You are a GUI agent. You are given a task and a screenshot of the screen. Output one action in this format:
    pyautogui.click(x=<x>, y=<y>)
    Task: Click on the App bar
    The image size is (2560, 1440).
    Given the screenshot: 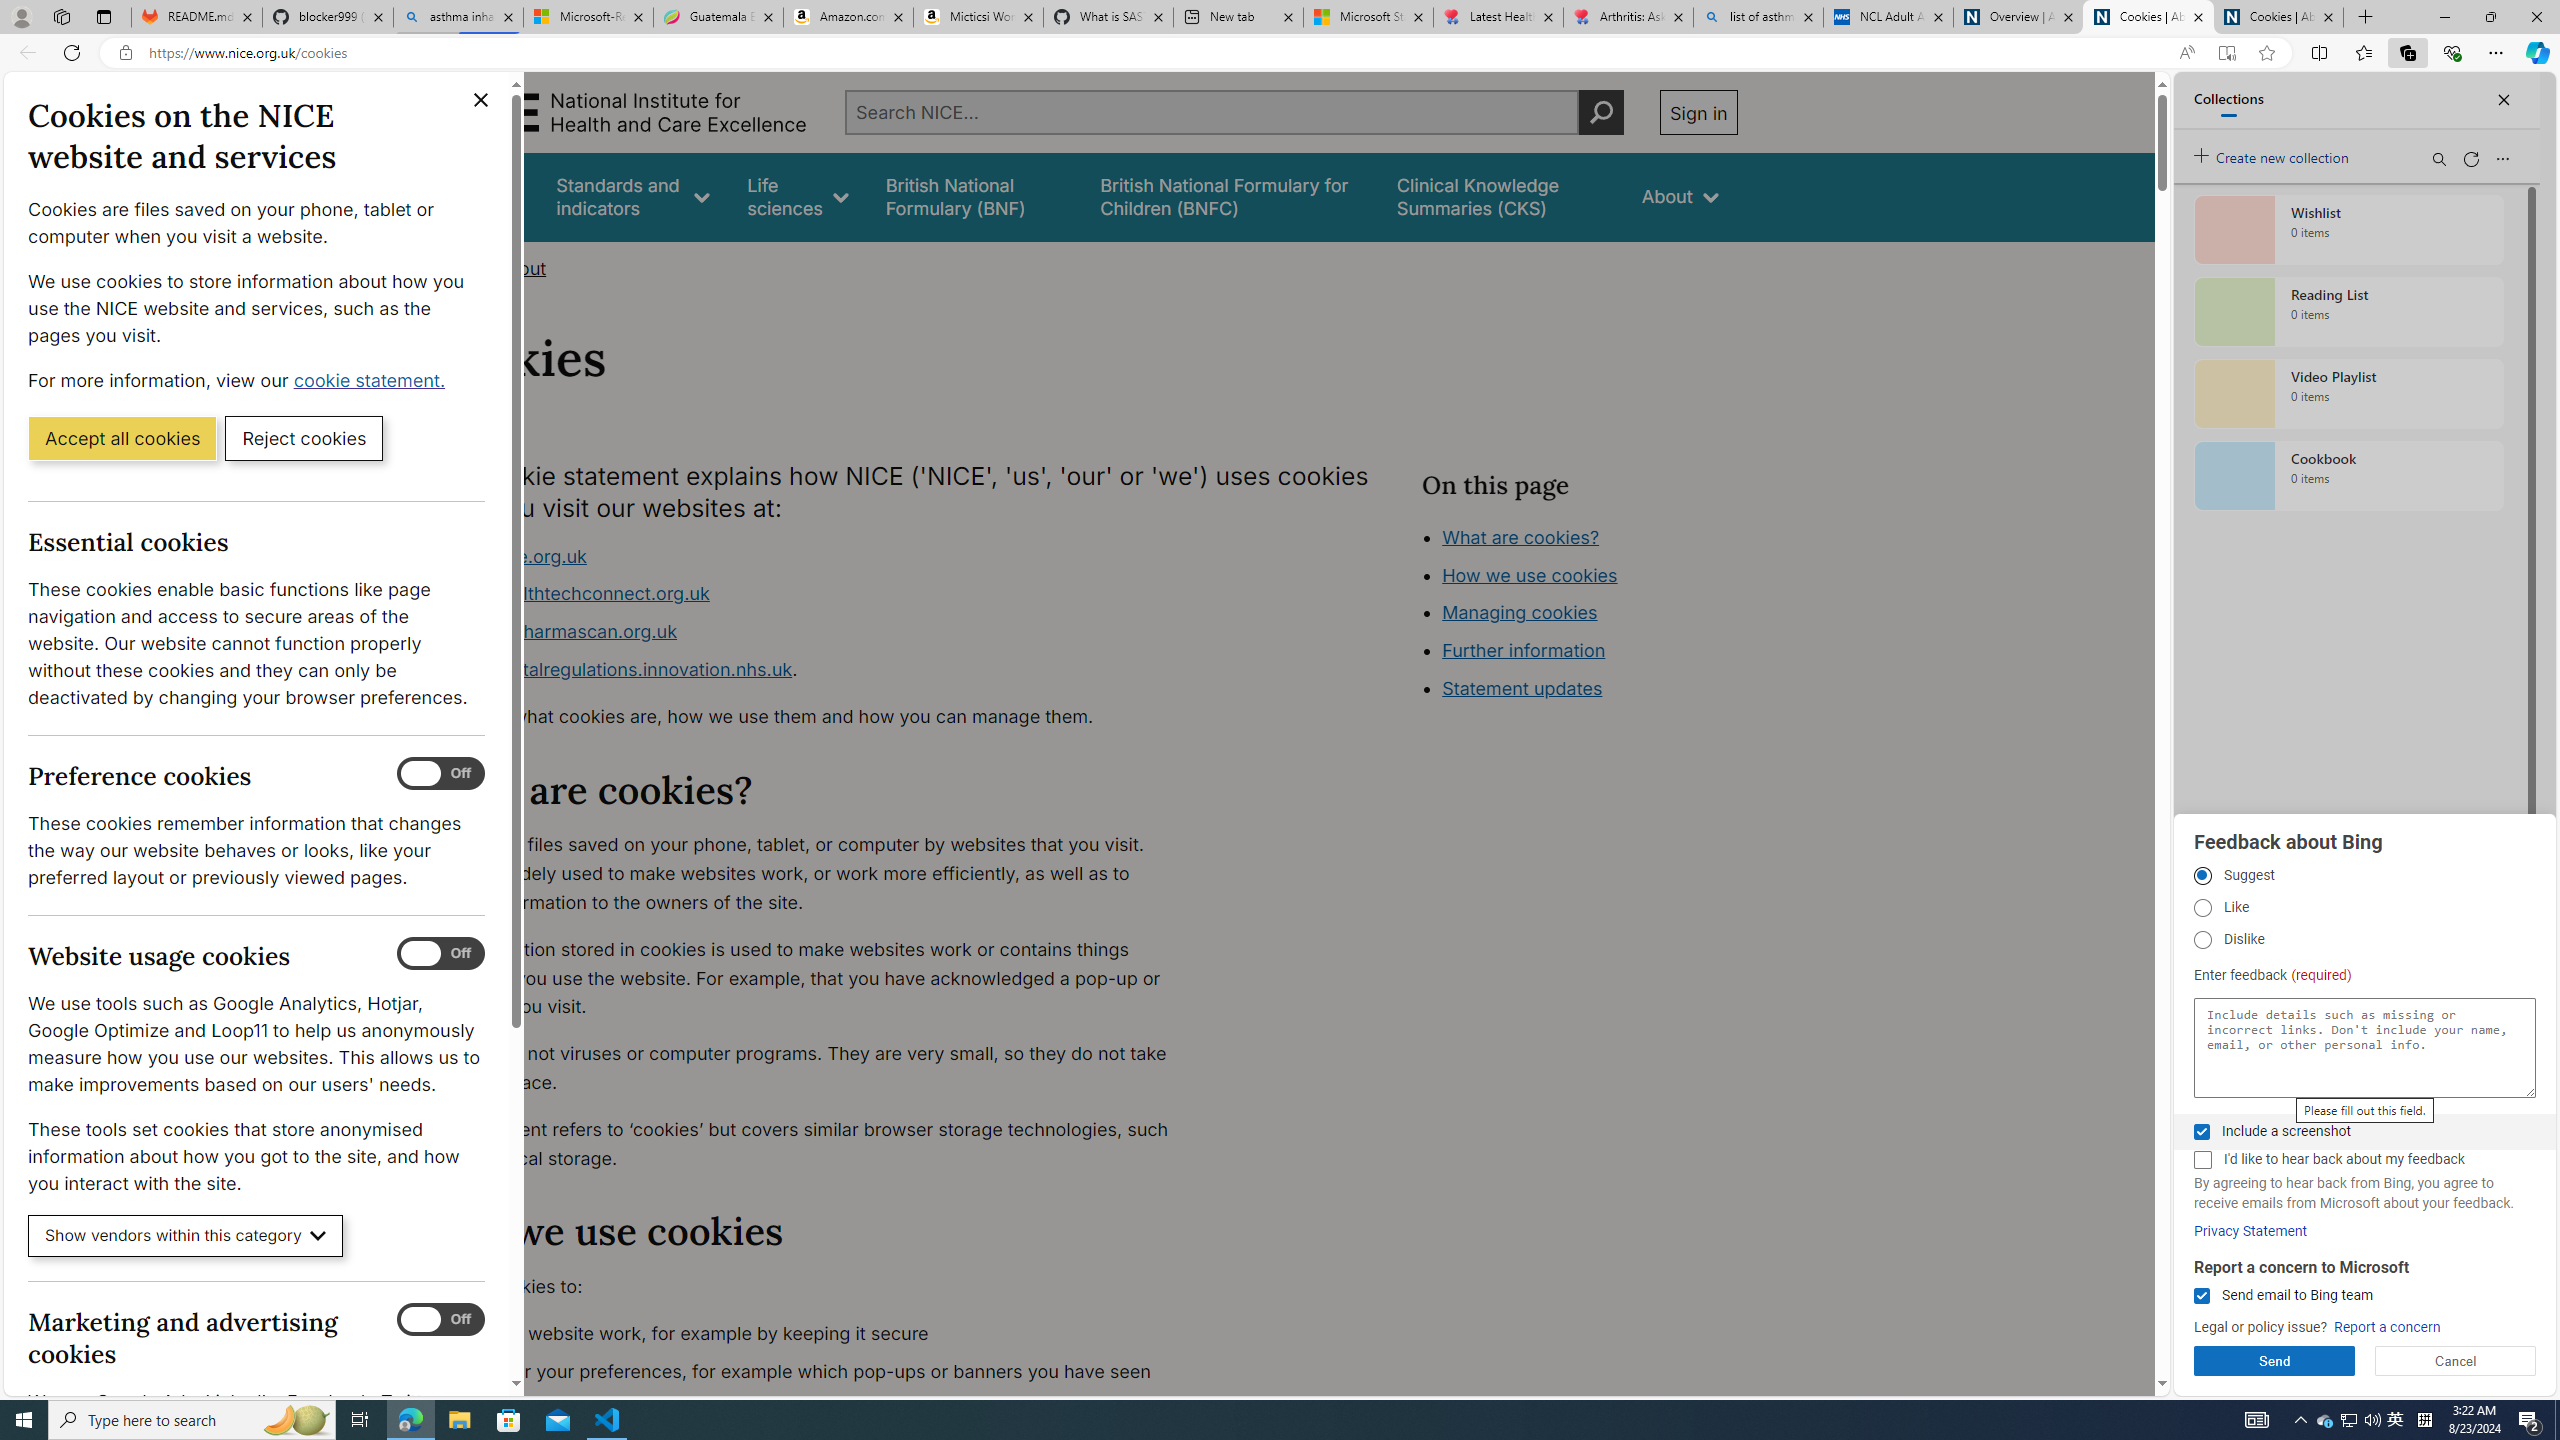 What is the action you would take?
    pyautogui.click(x=1280, y=53)
    